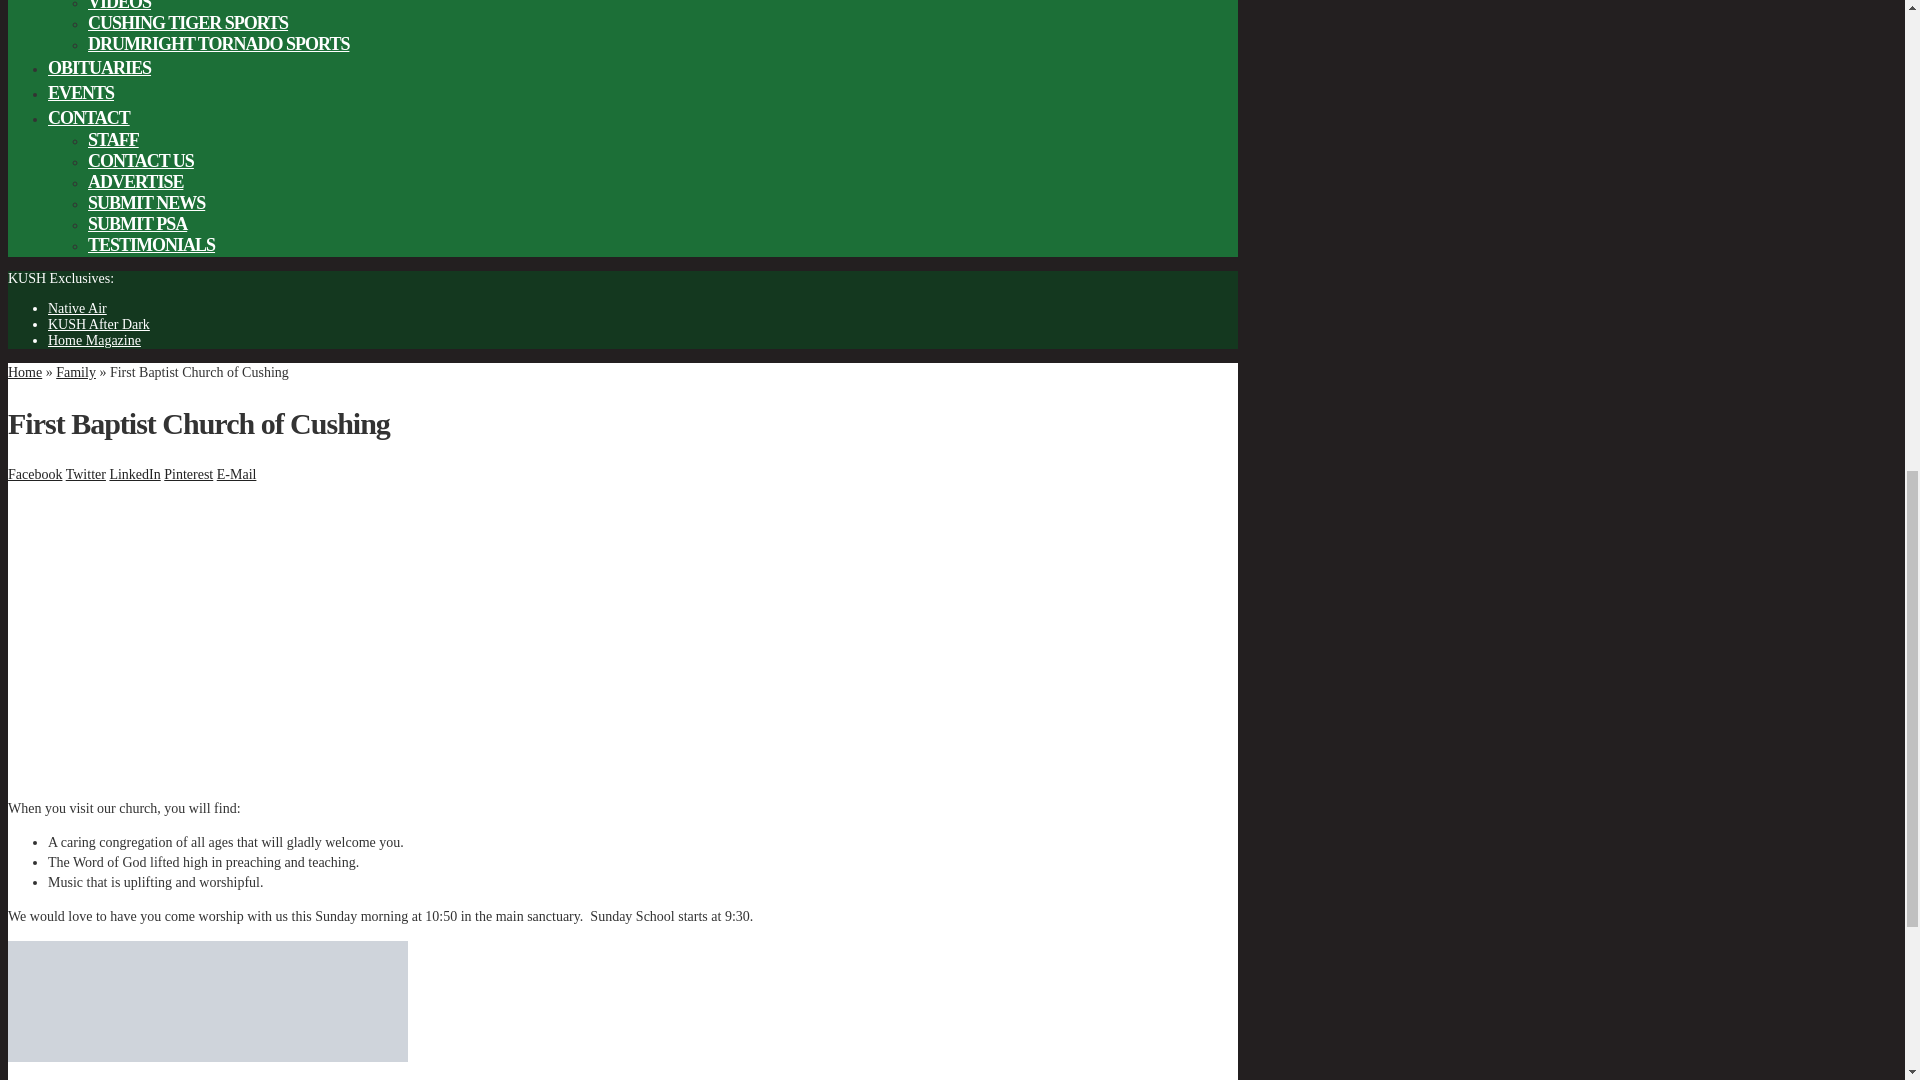 The height and width of the screenshot is (1080, 1920). What do you see at coordinates (34, 474) in the screenshot?
I see `Share to Facebook` at bounding box center [34, 474].